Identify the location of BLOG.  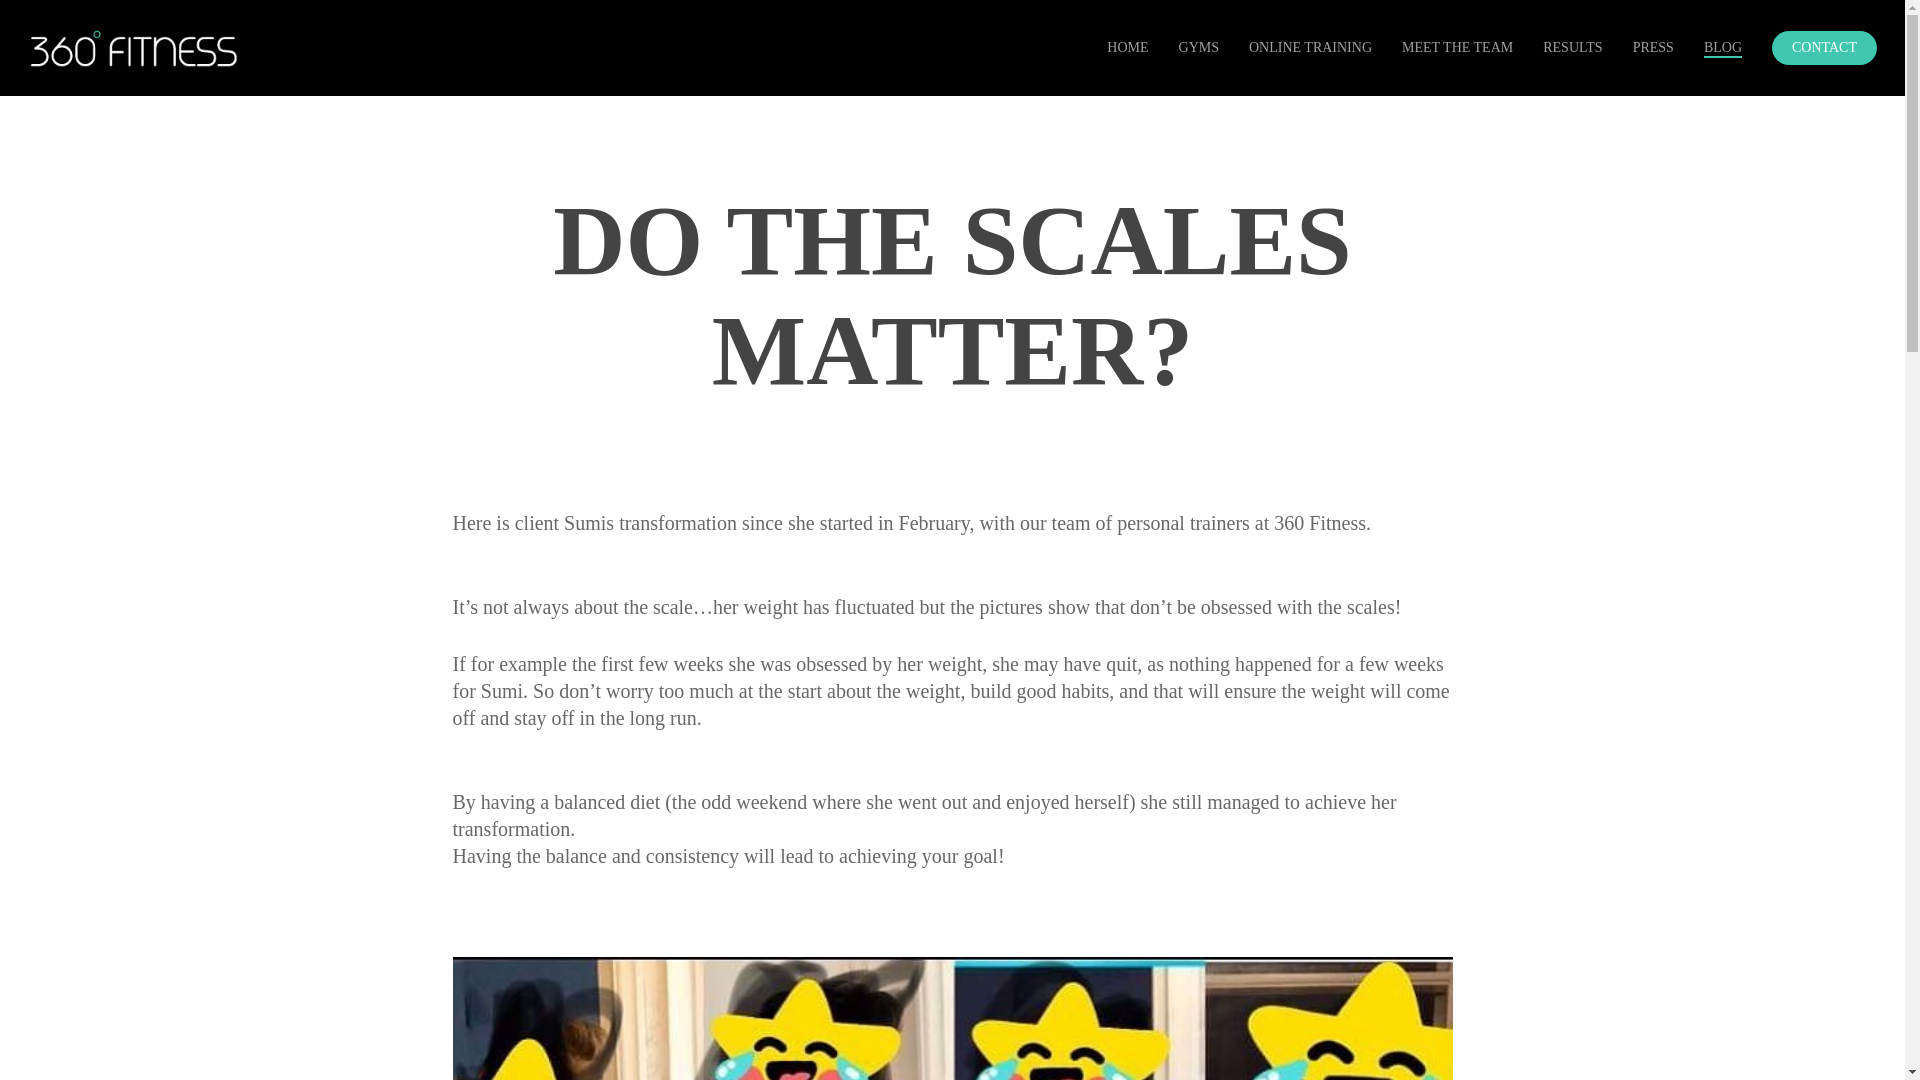
(1722, 48).